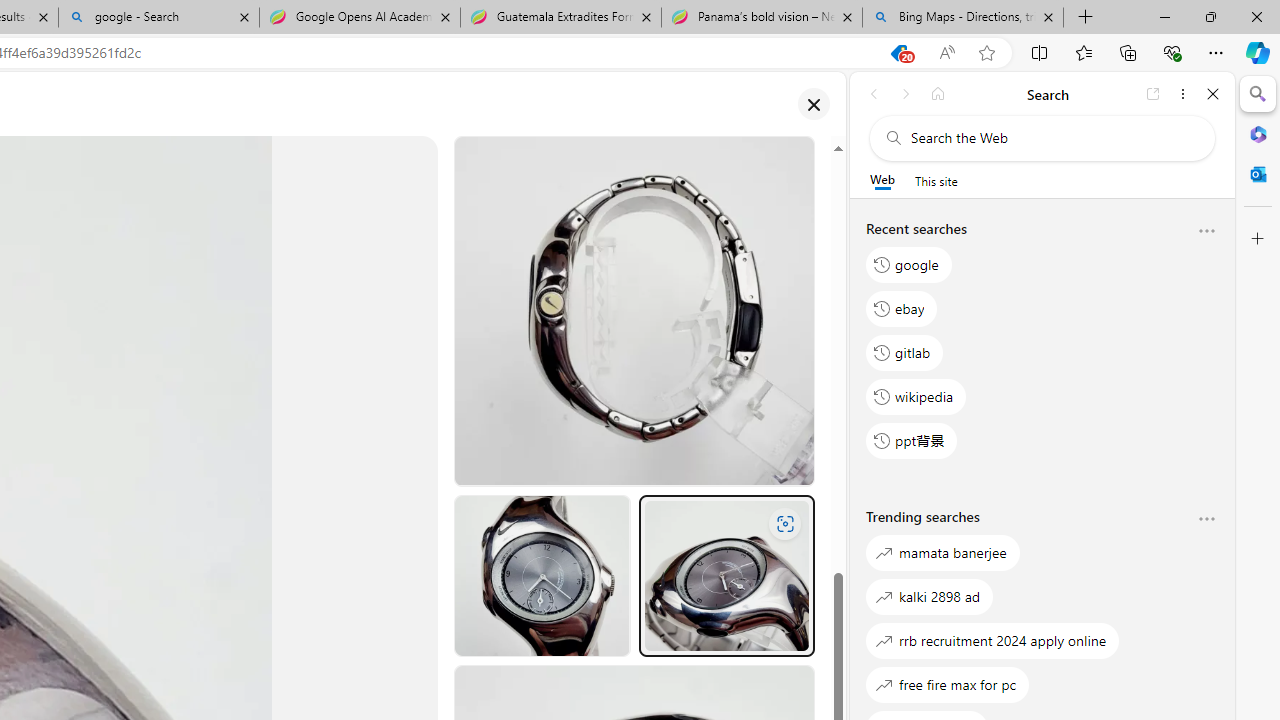  What do you see at coordinates (902, 308) in the screenshot?
I see `ebay` at bounding box center [902, 308].